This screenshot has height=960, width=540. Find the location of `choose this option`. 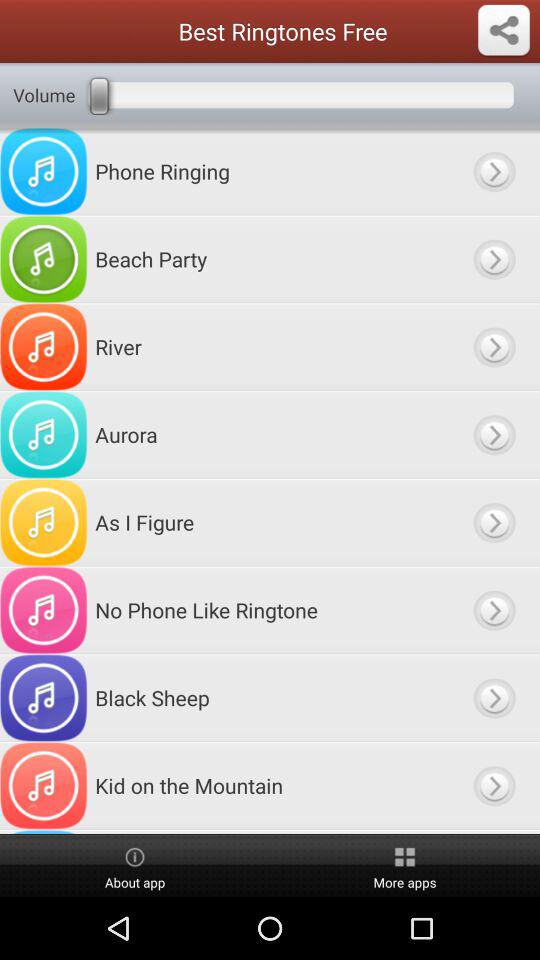

choose this option is located at coordinates (494, 610).